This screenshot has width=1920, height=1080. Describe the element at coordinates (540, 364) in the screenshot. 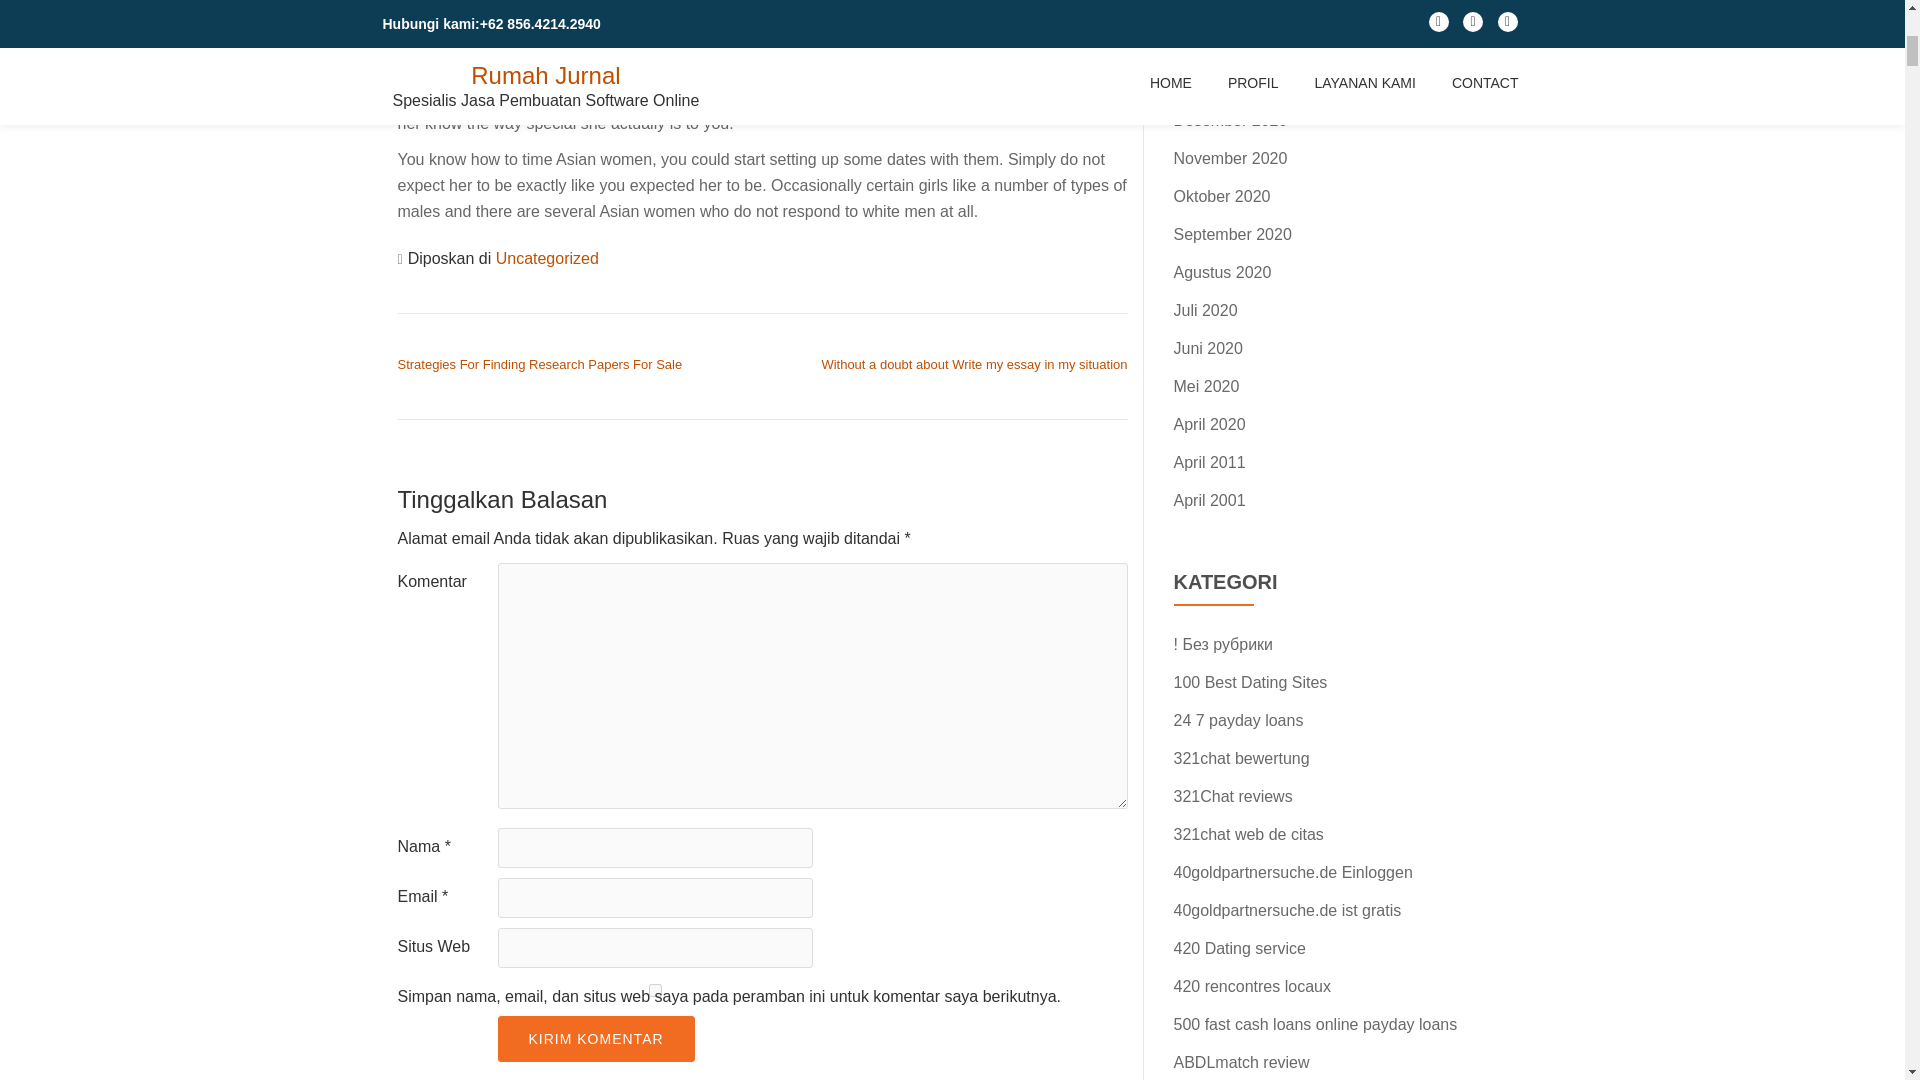

I see `Strategies For Finding Research Papers For Sale` at that location.